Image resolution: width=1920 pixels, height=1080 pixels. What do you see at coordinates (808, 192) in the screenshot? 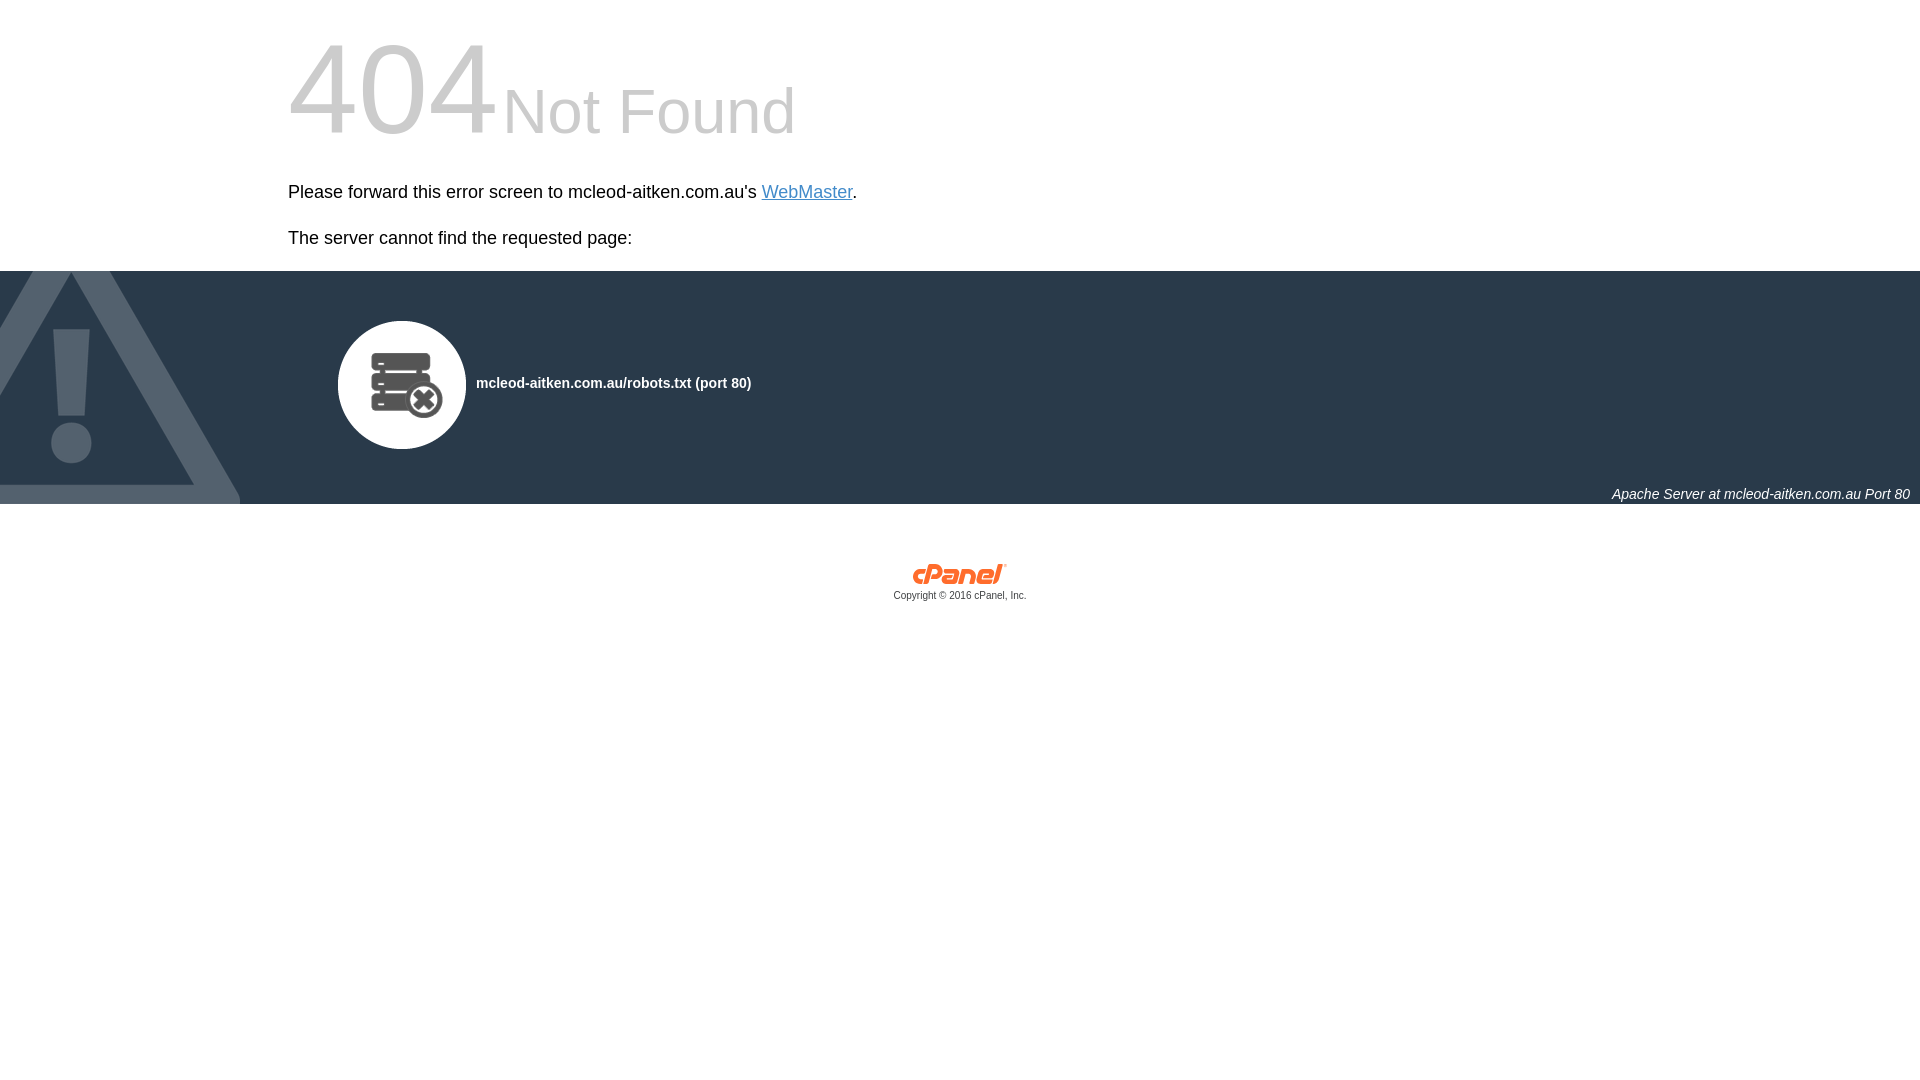
I see `WebMaster` at bounding box center [808, 192].